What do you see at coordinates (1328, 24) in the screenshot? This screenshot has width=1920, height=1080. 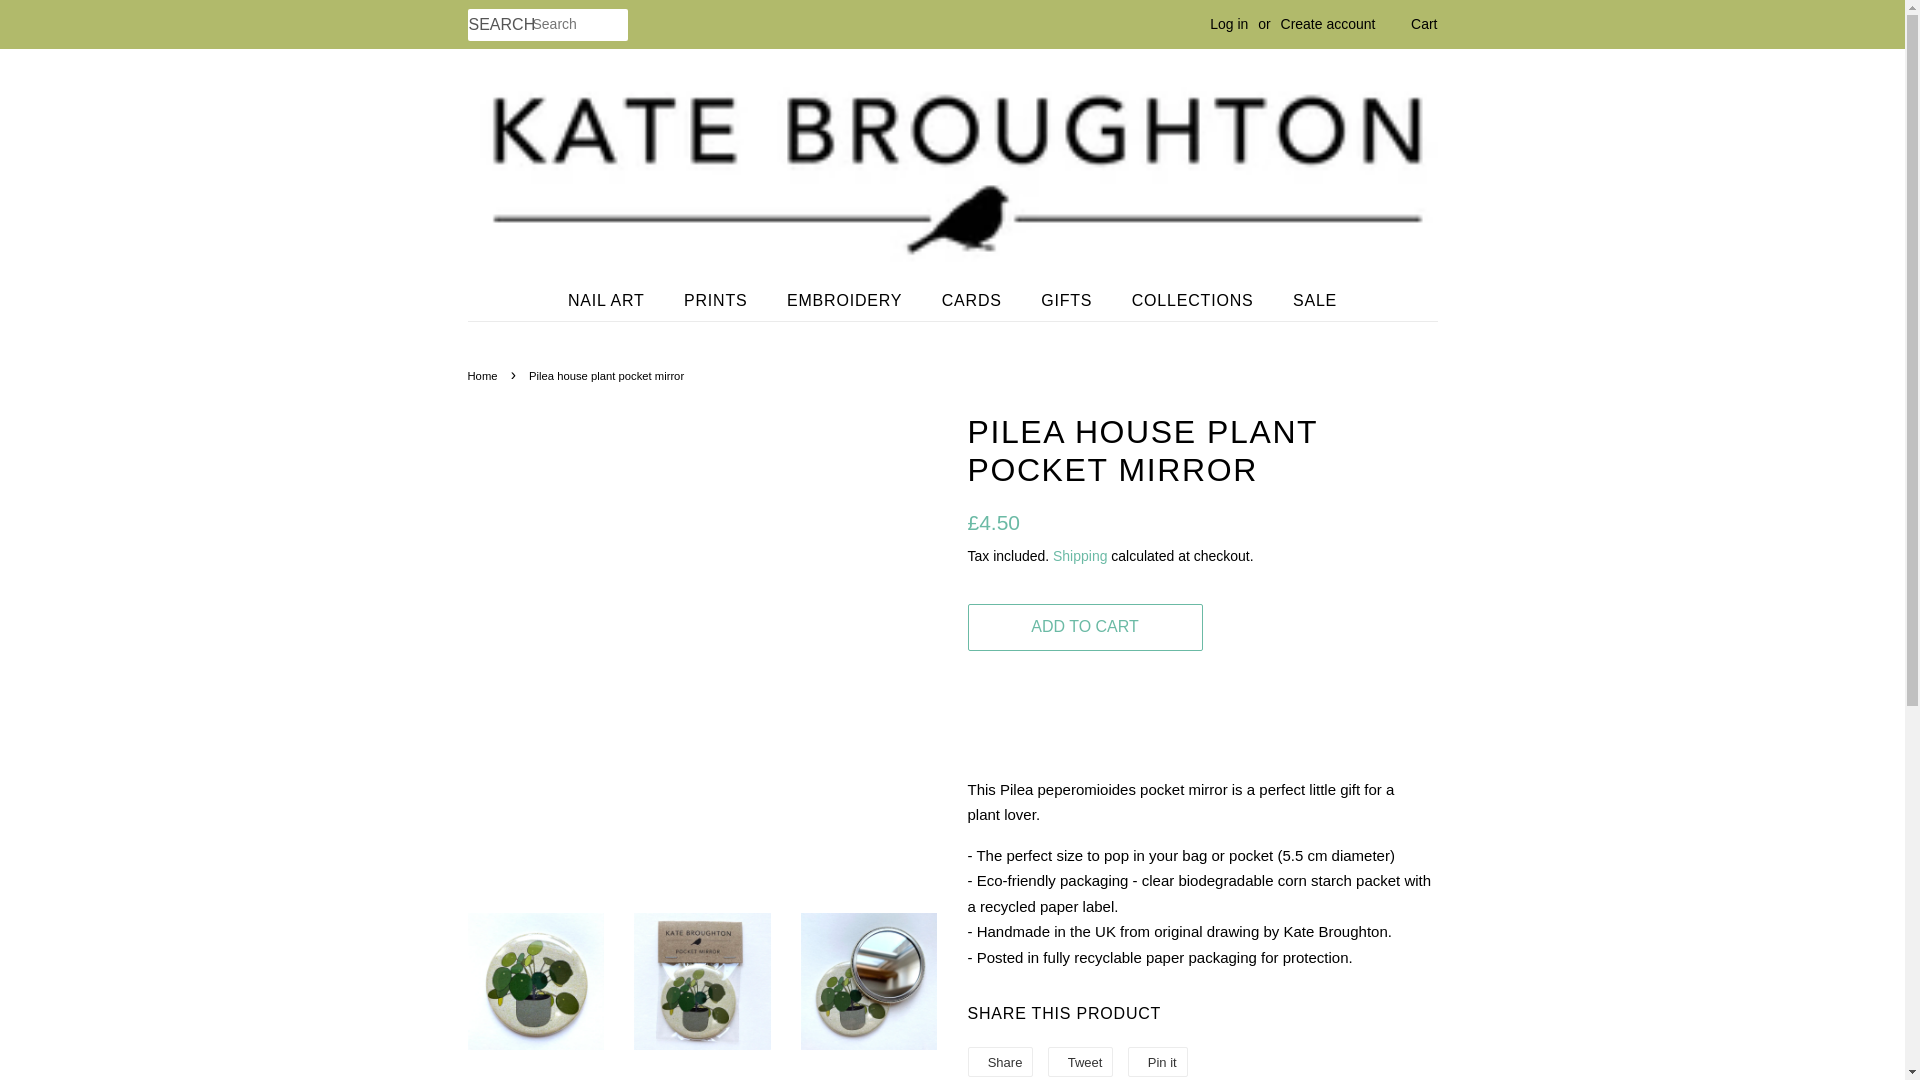 I see `Create account` at bounding box center [1328, 24].